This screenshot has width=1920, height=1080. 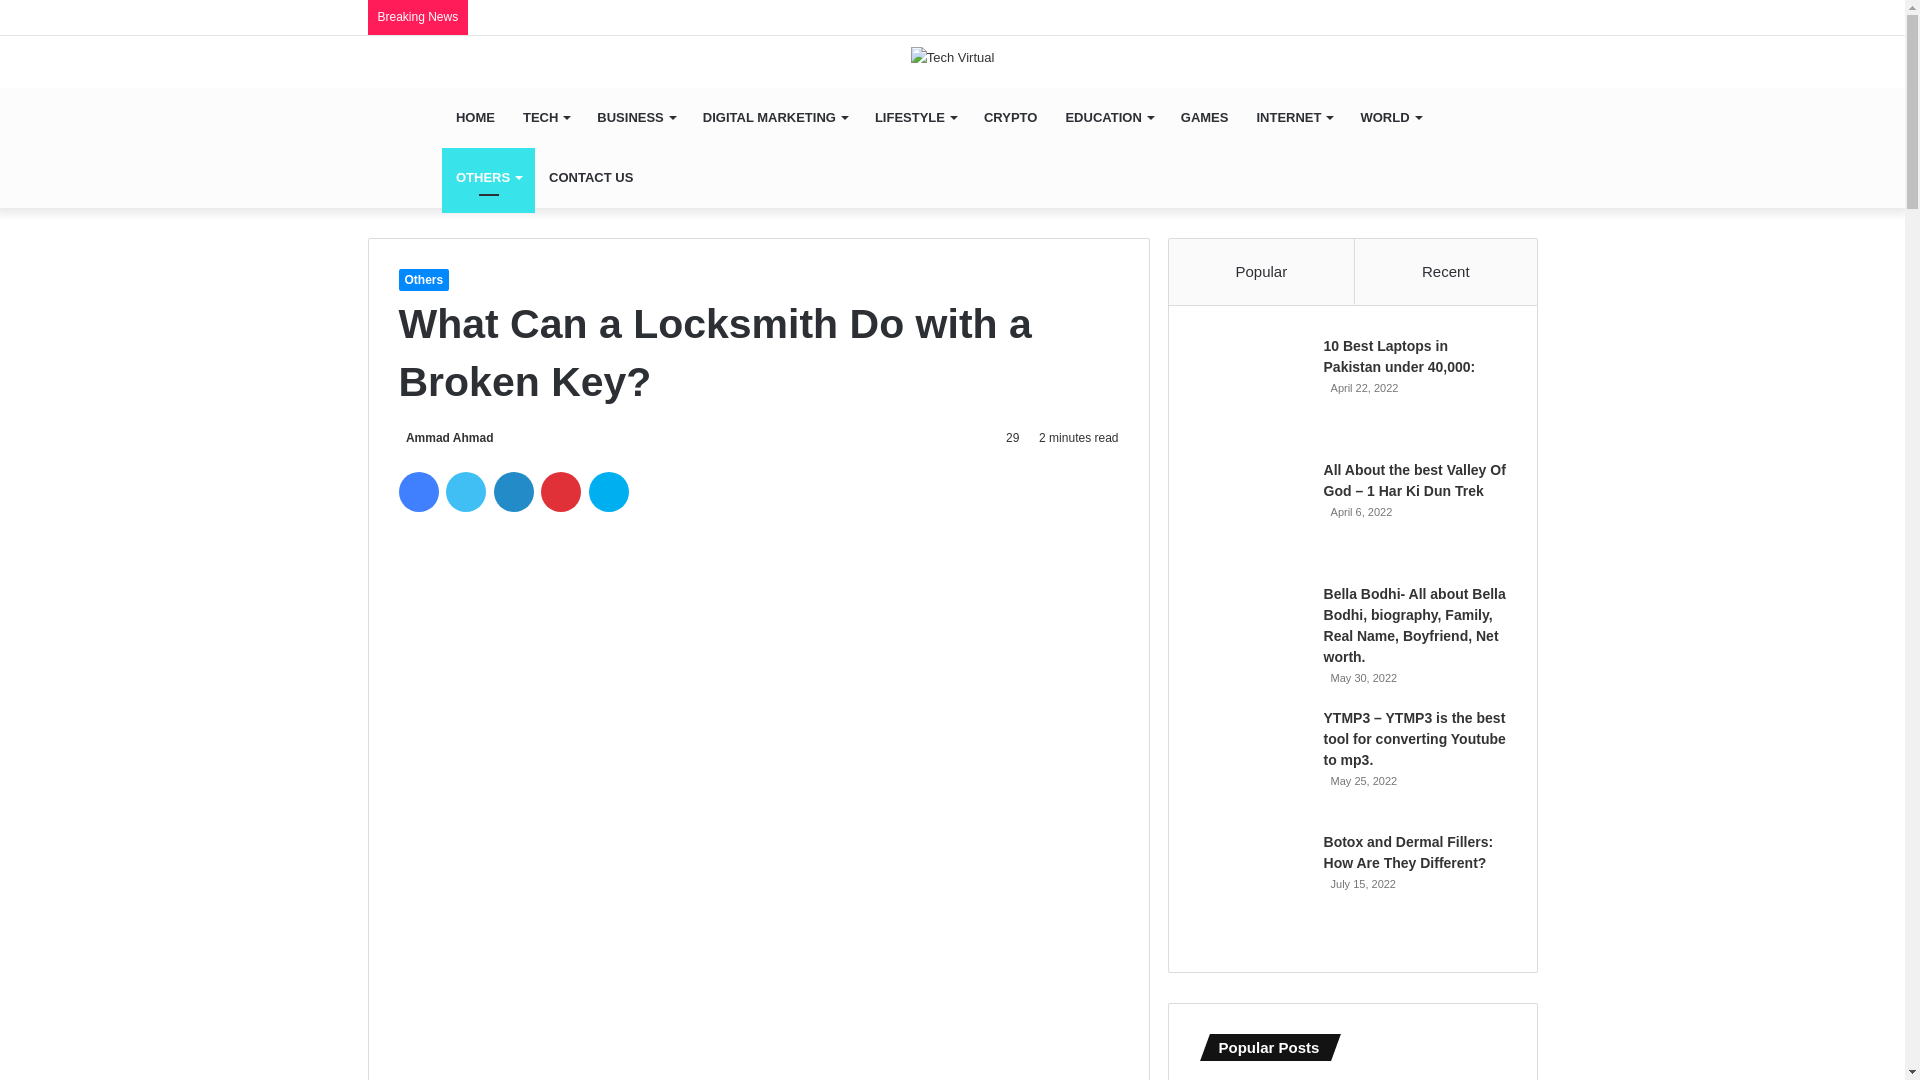 What do you see at coordinates (474, 117) in the screenshot?
I see `HOME` at bounding box center [474, 117].